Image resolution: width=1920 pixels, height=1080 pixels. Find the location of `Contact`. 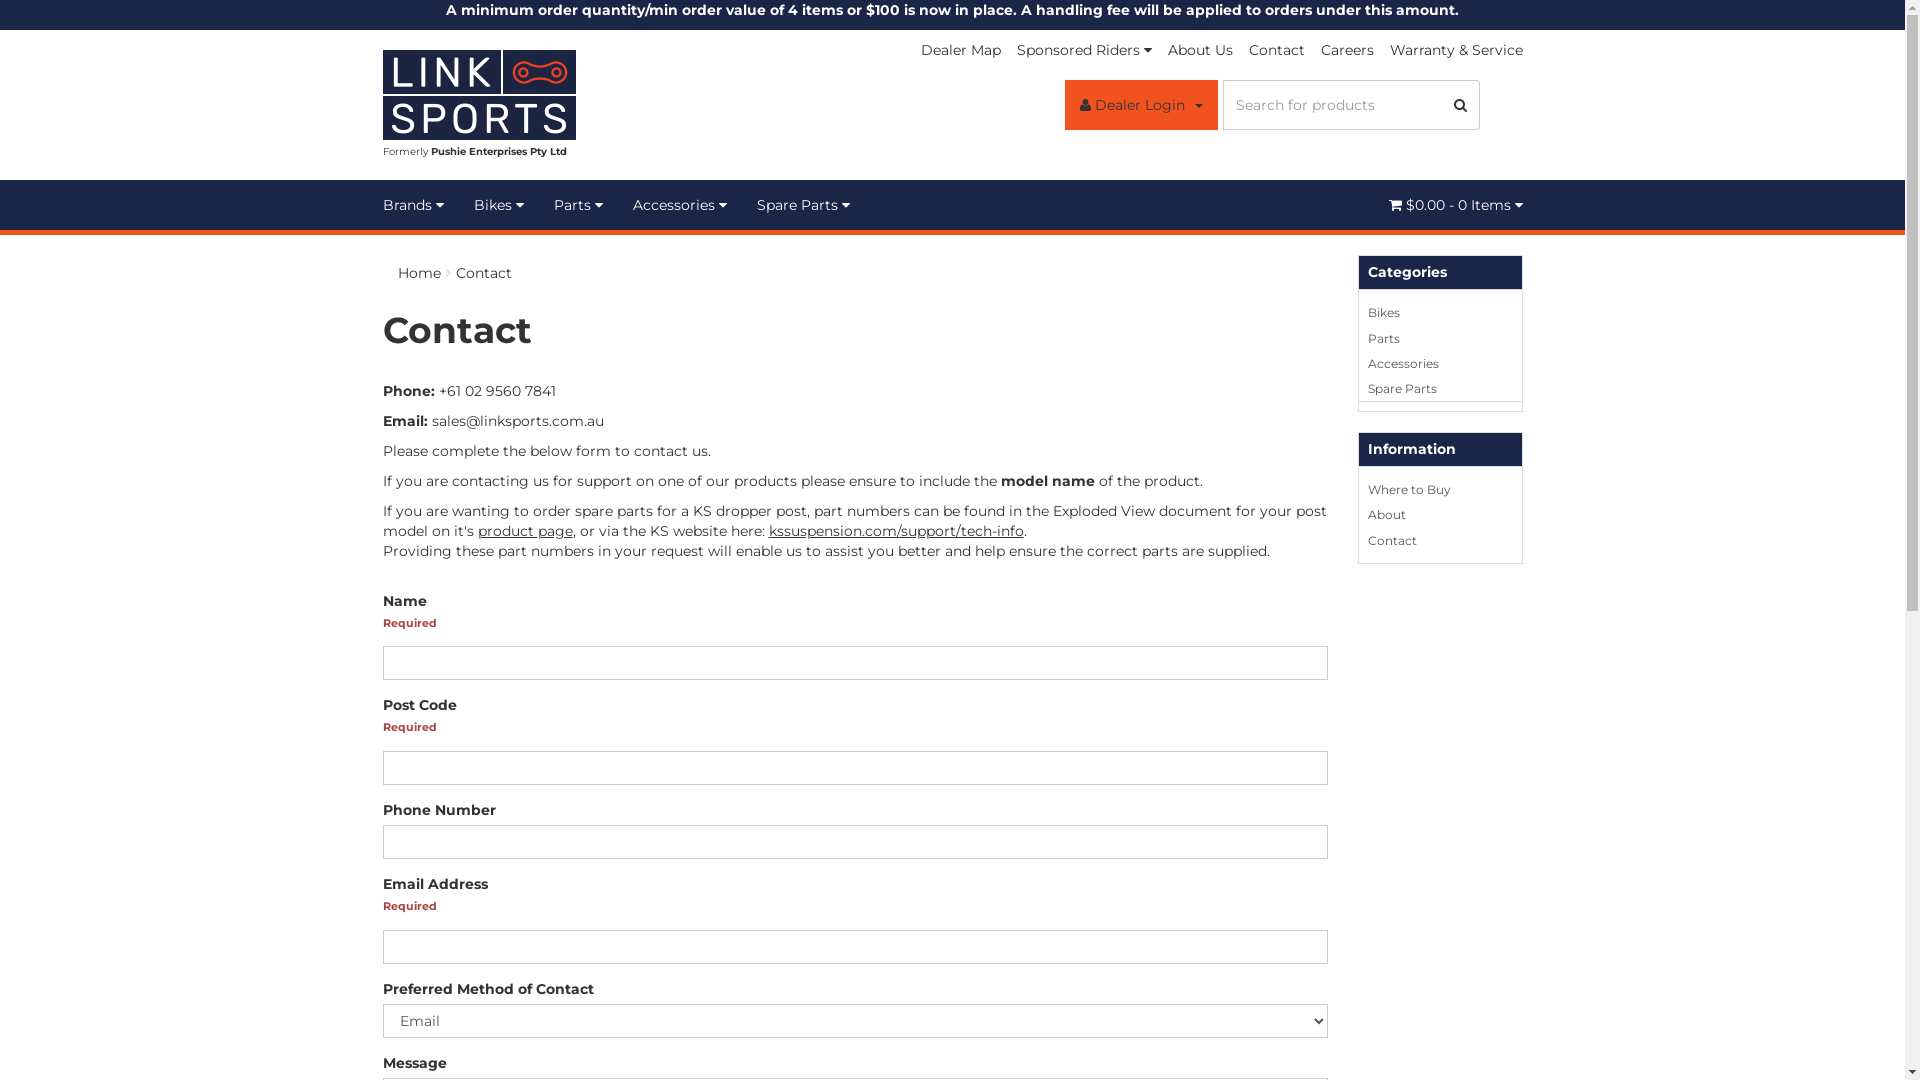

Contact is located at coordinates (1276, 50).